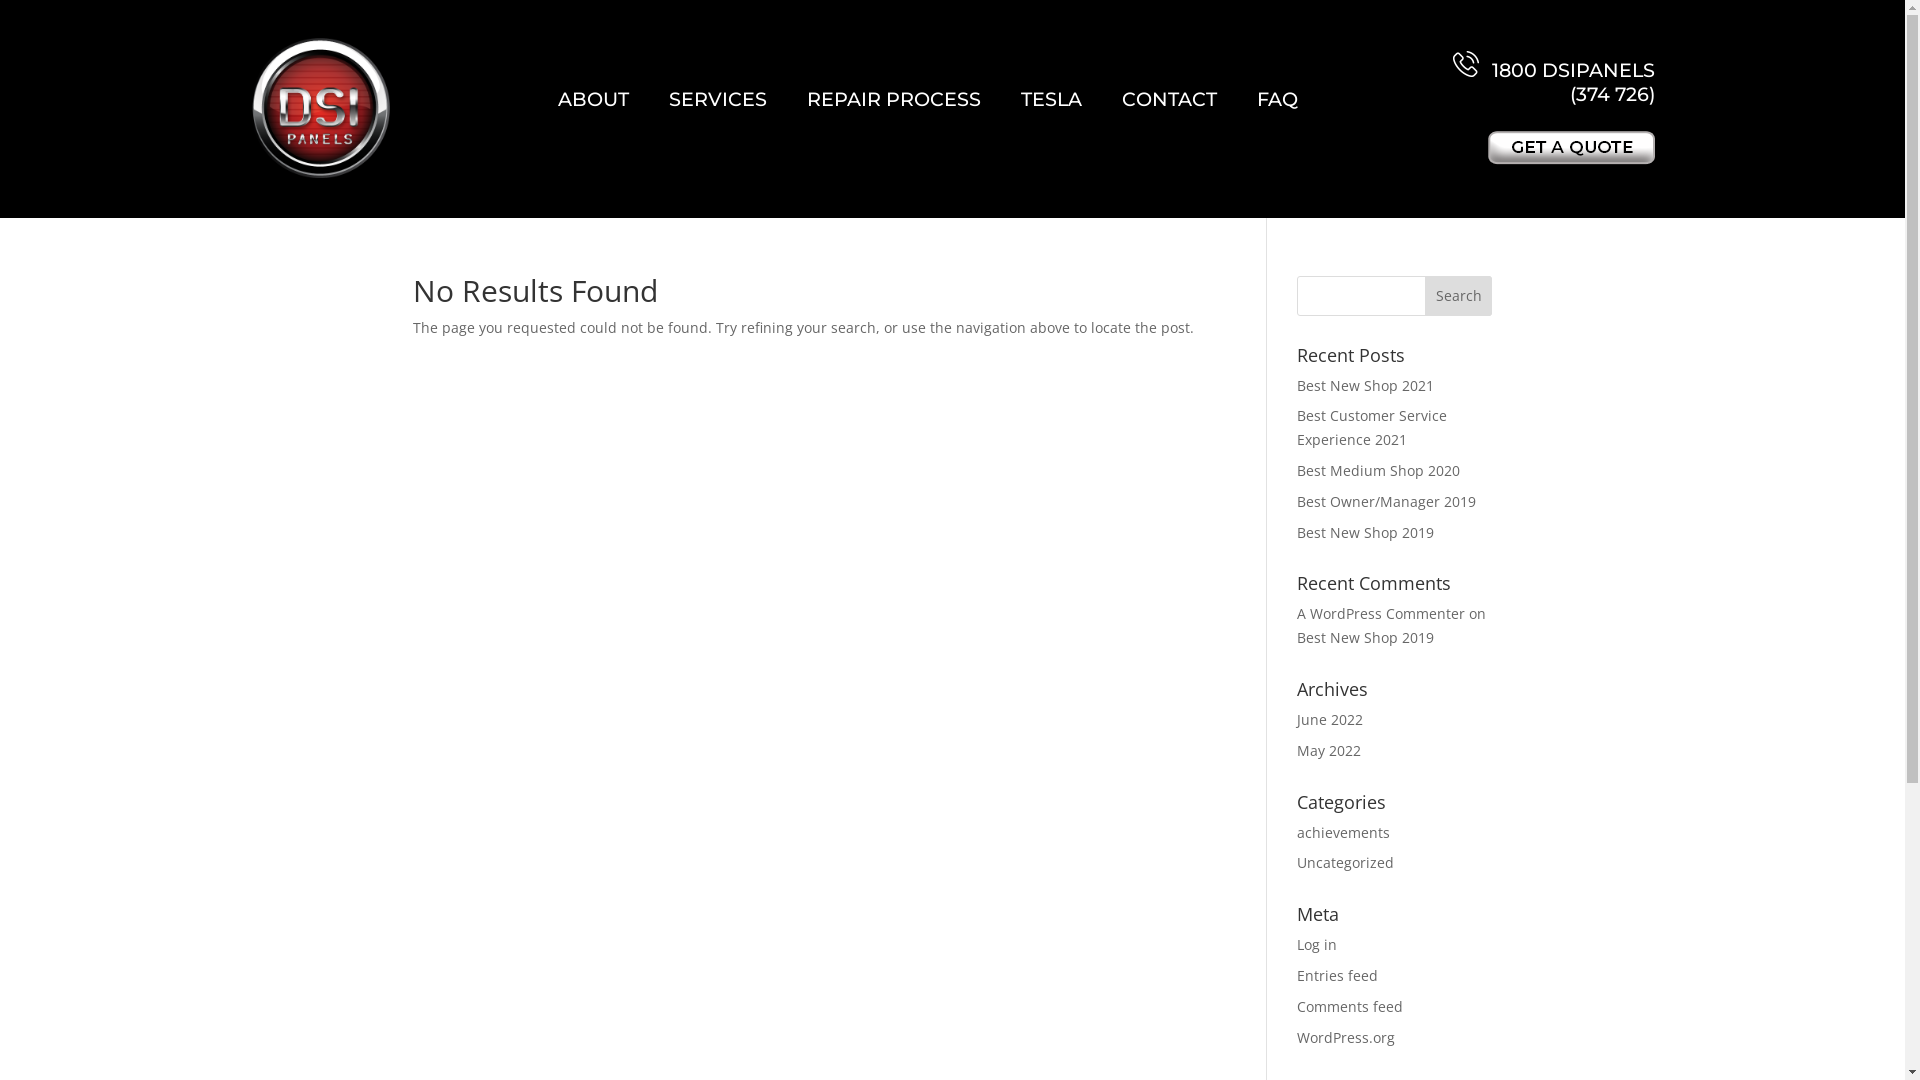 Image resolution: width=1920 pixels, height=1080 pixels. I want to click on WordPress.org, so click(1346, 1038).